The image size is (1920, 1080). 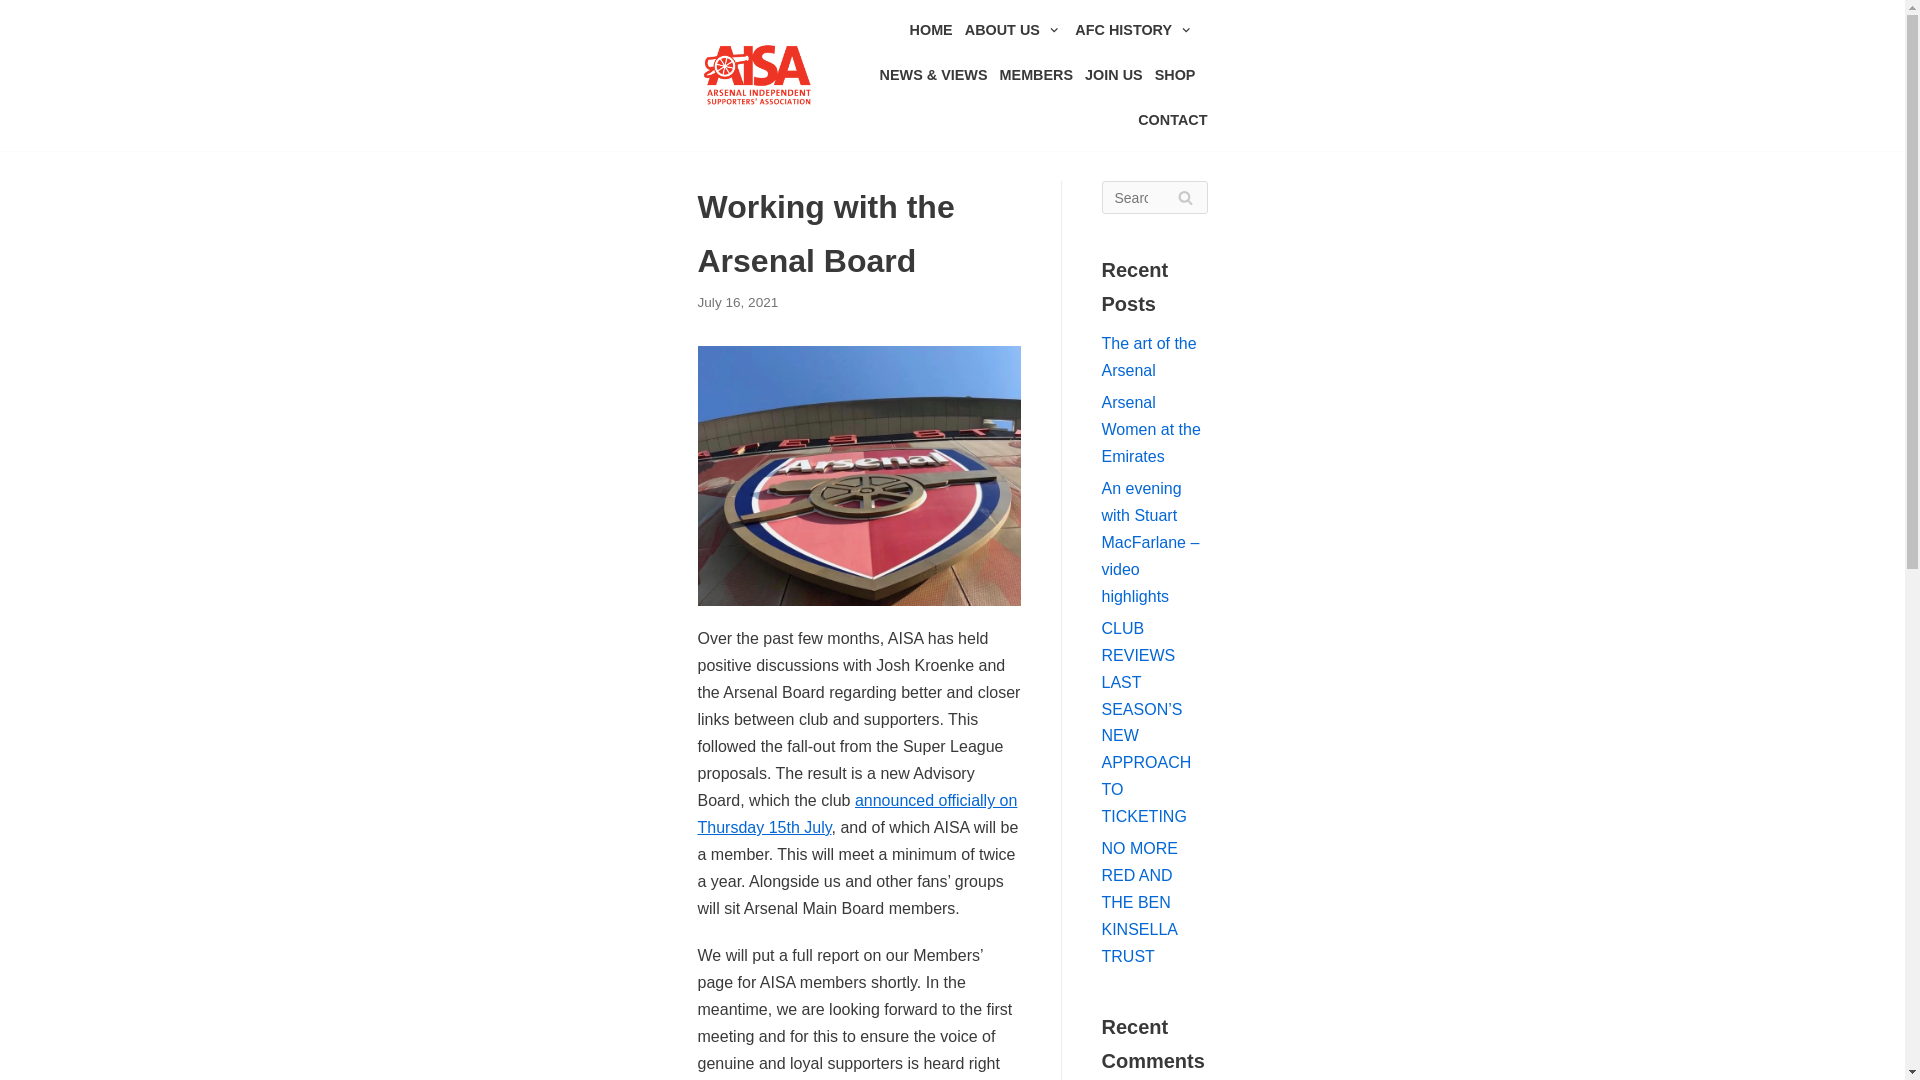 I want to click on MEMBERS, so click(x=1036, y=74).